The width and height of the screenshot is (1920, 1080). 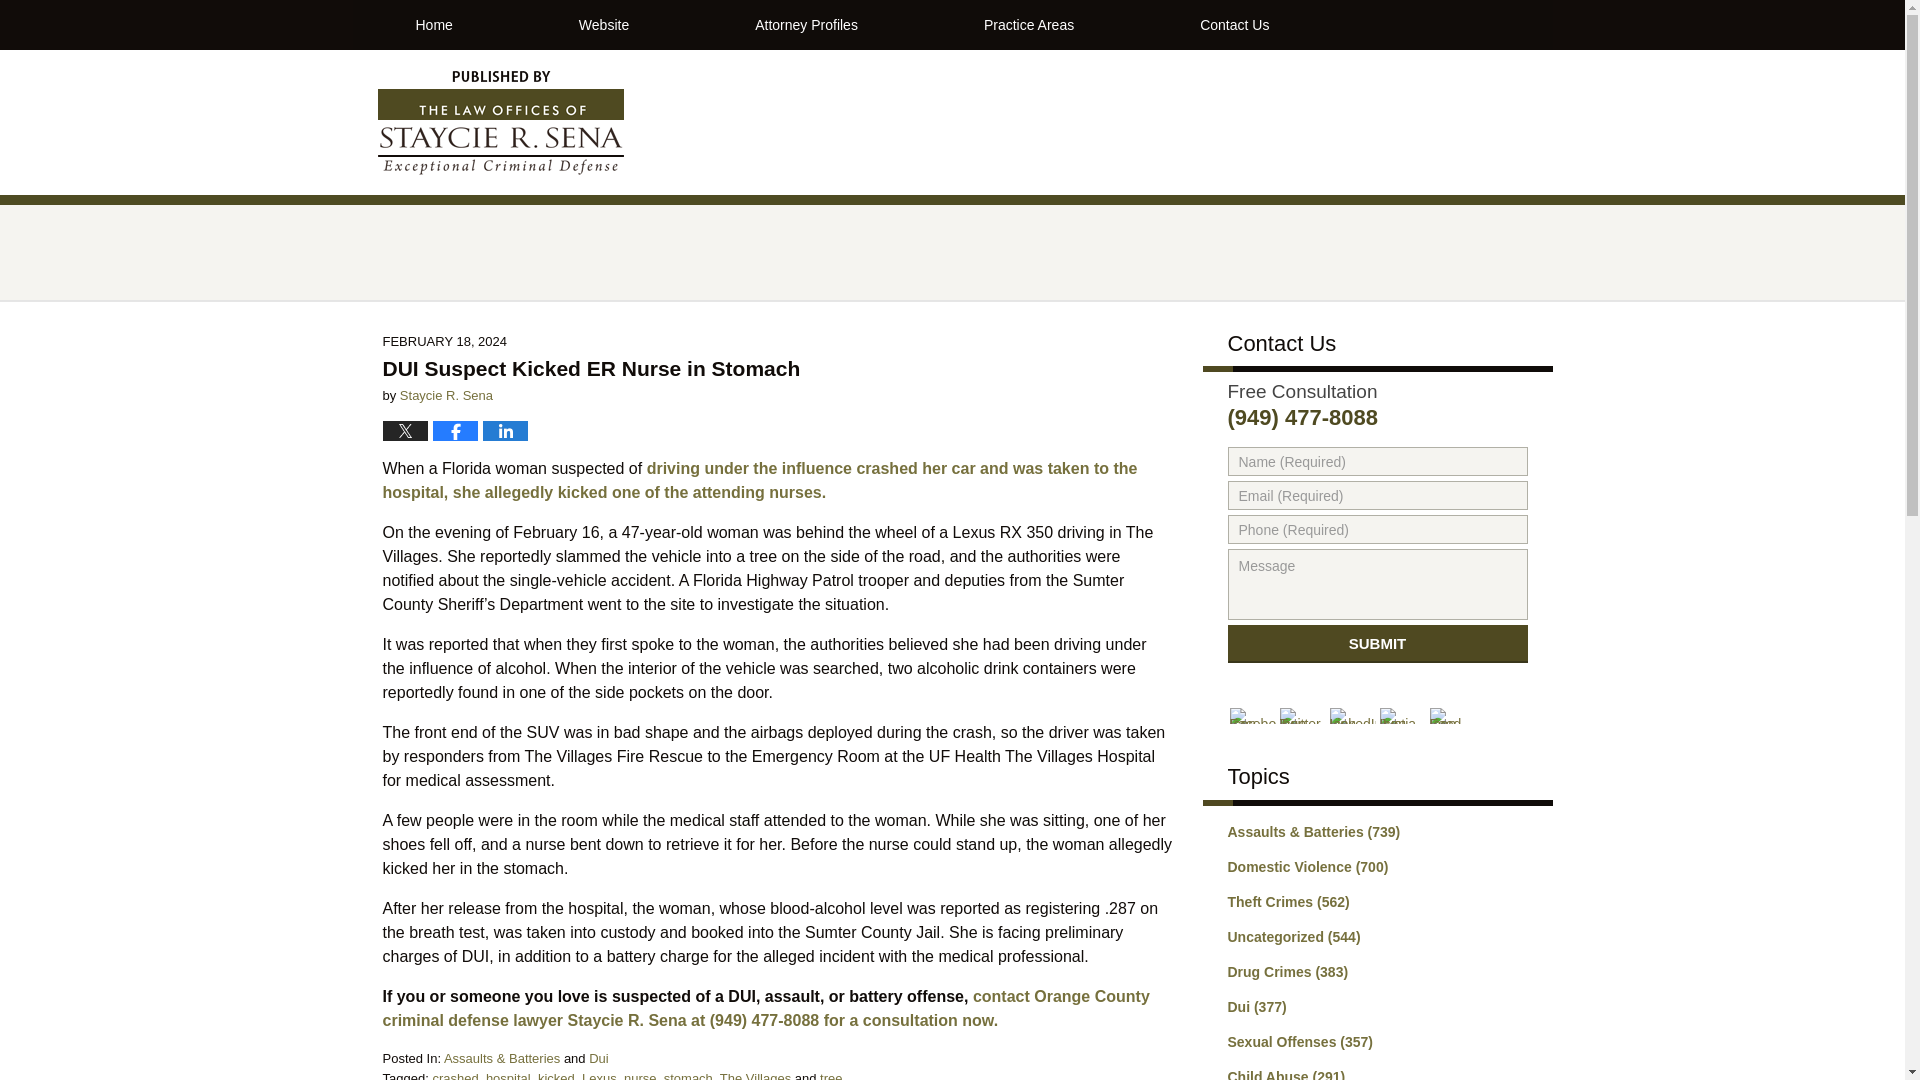 I want to click on hospital, so click(x=508, y=1076).